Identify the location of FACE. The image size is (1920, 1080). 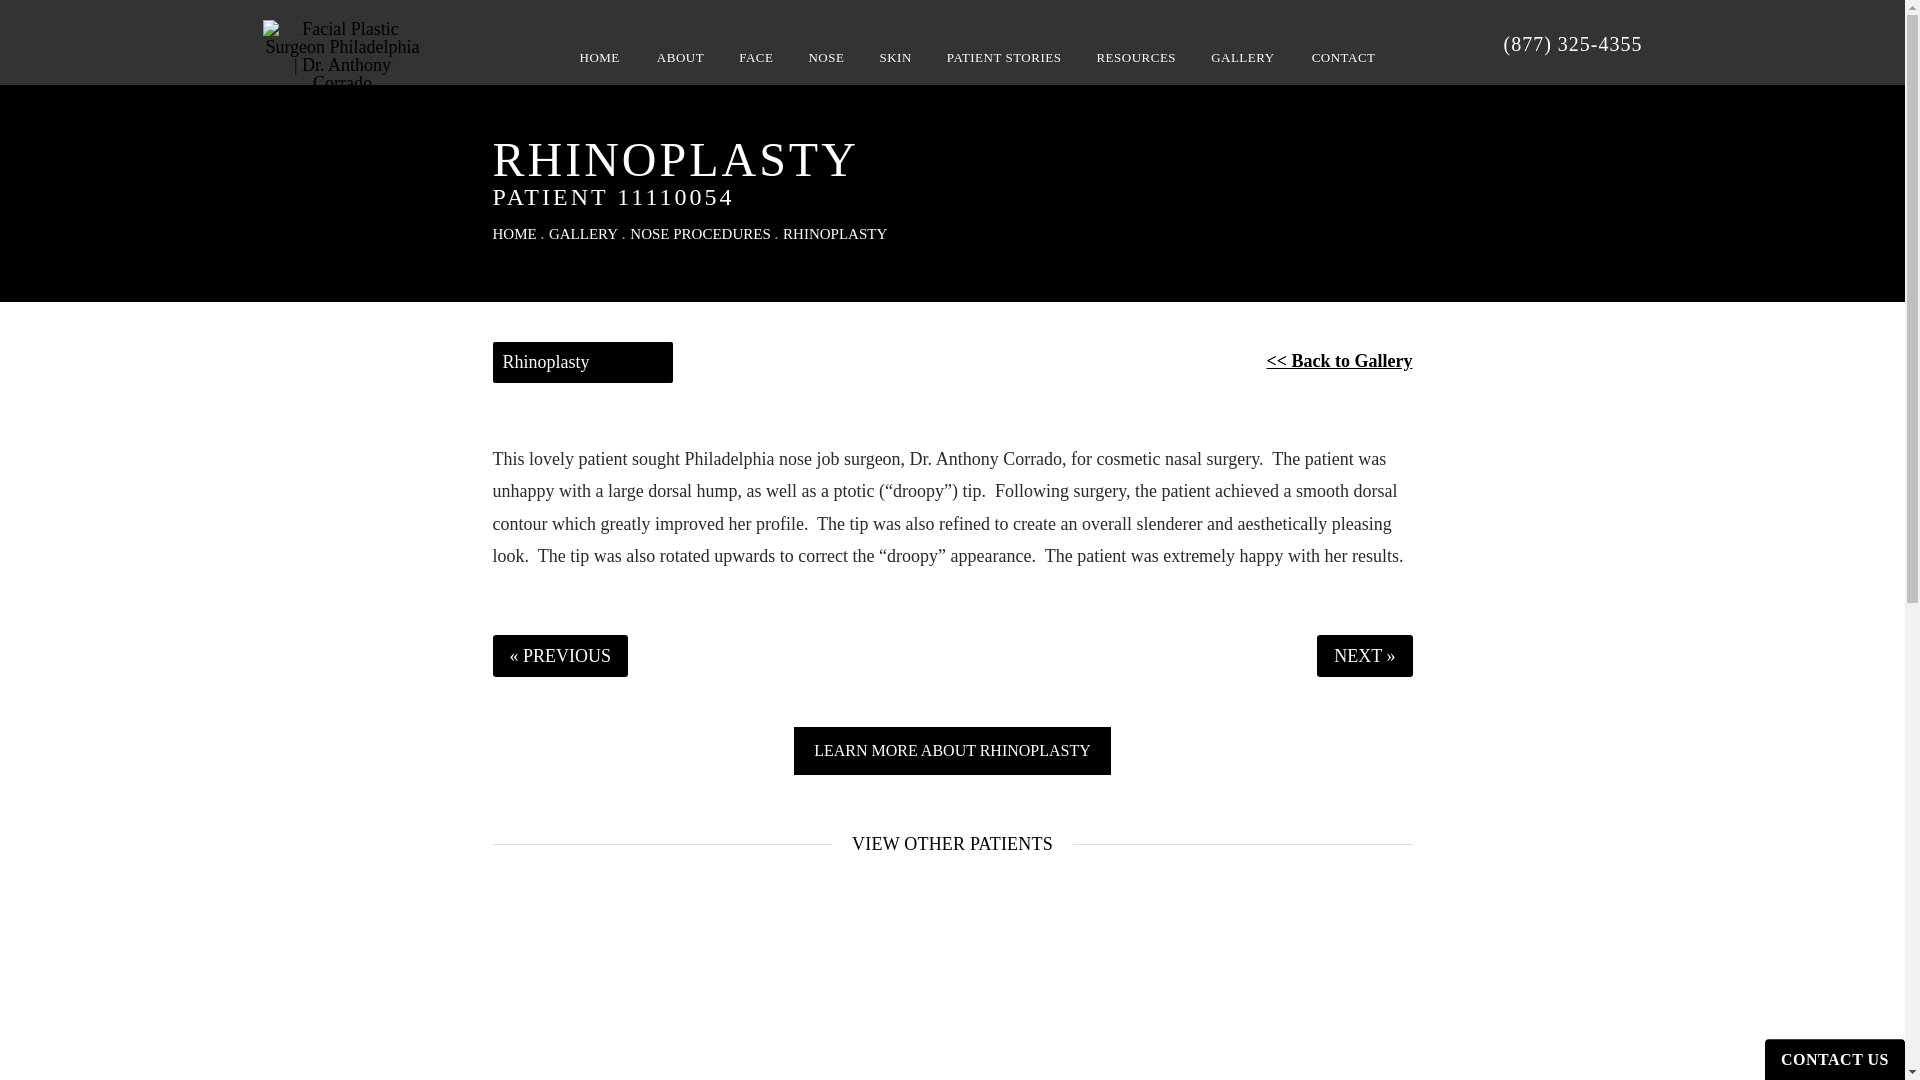
(756, 57).